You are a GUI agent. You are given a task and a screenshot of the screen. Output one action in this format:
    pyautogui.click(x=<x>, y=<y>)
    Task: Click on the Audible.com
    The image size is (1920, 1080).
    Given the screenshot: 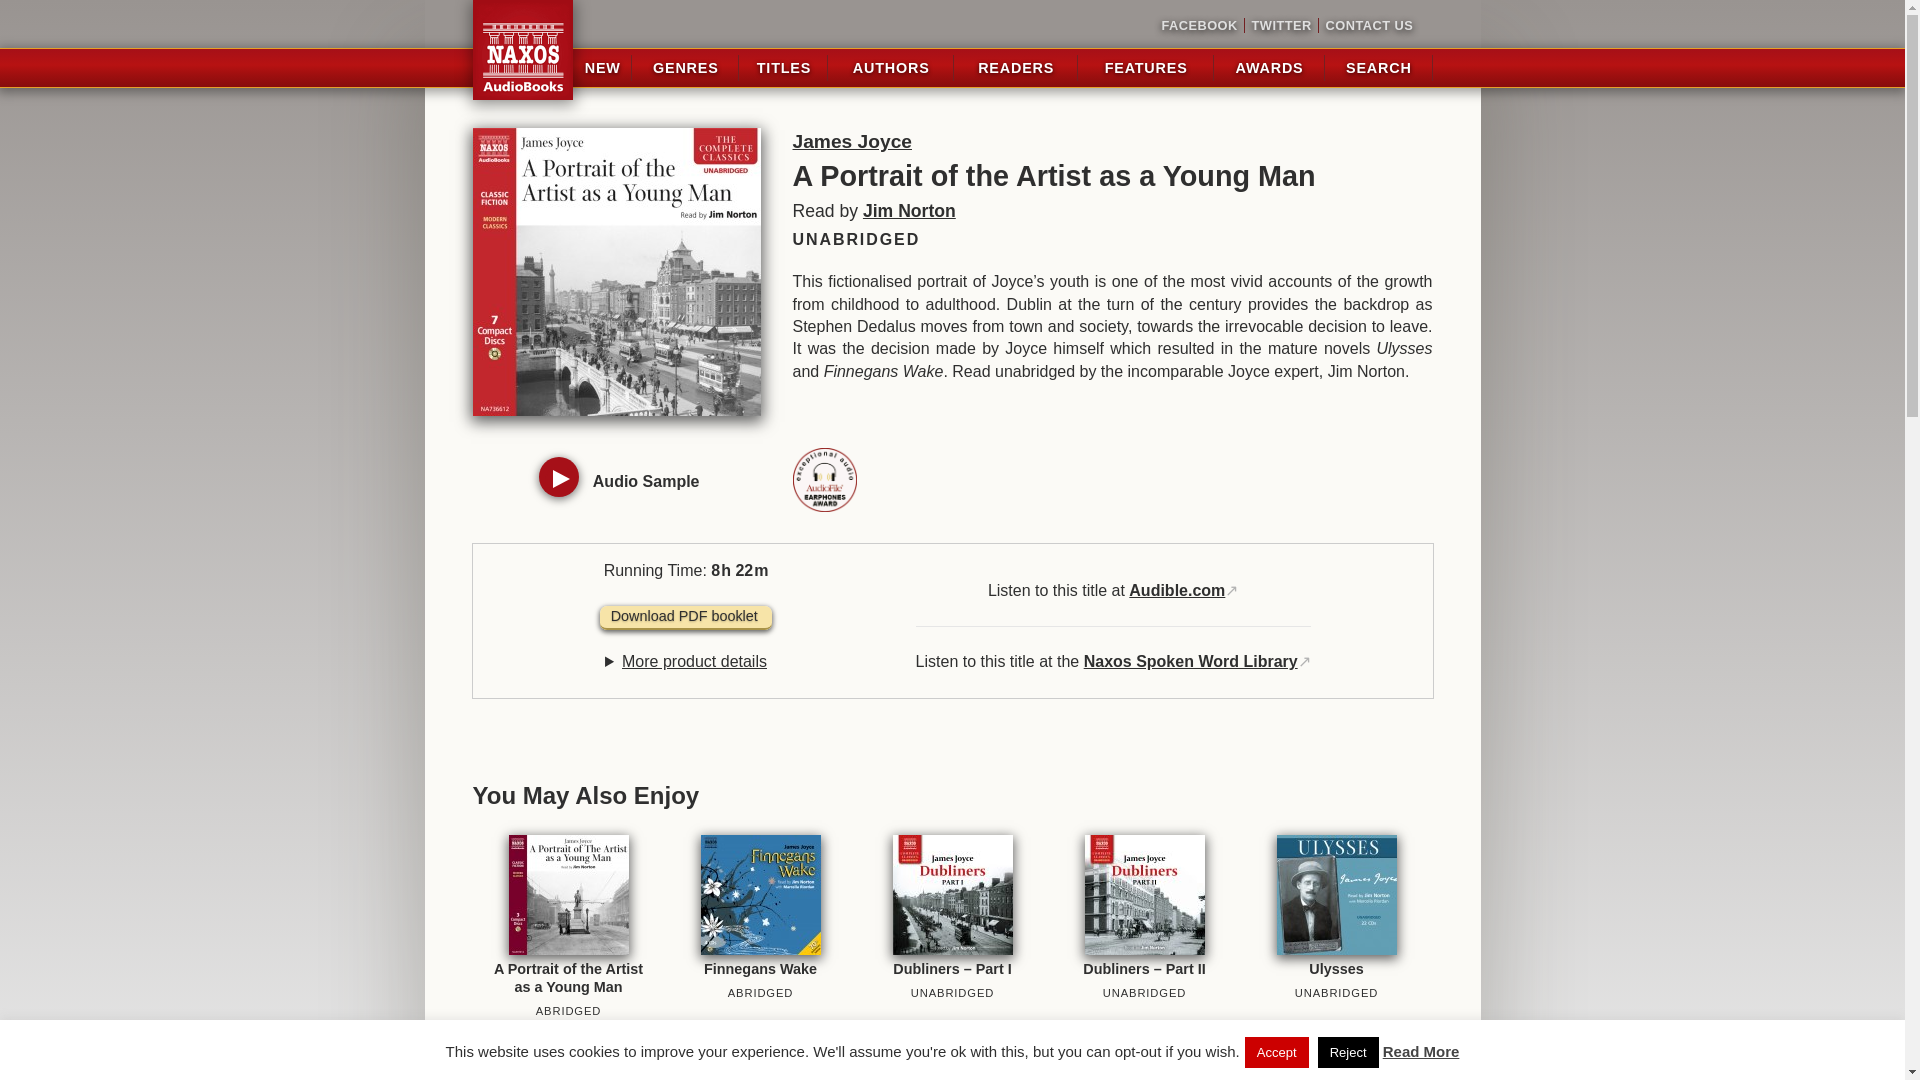 What is the action you would take?
    pyautogui.click(x=1176, y=590)
    